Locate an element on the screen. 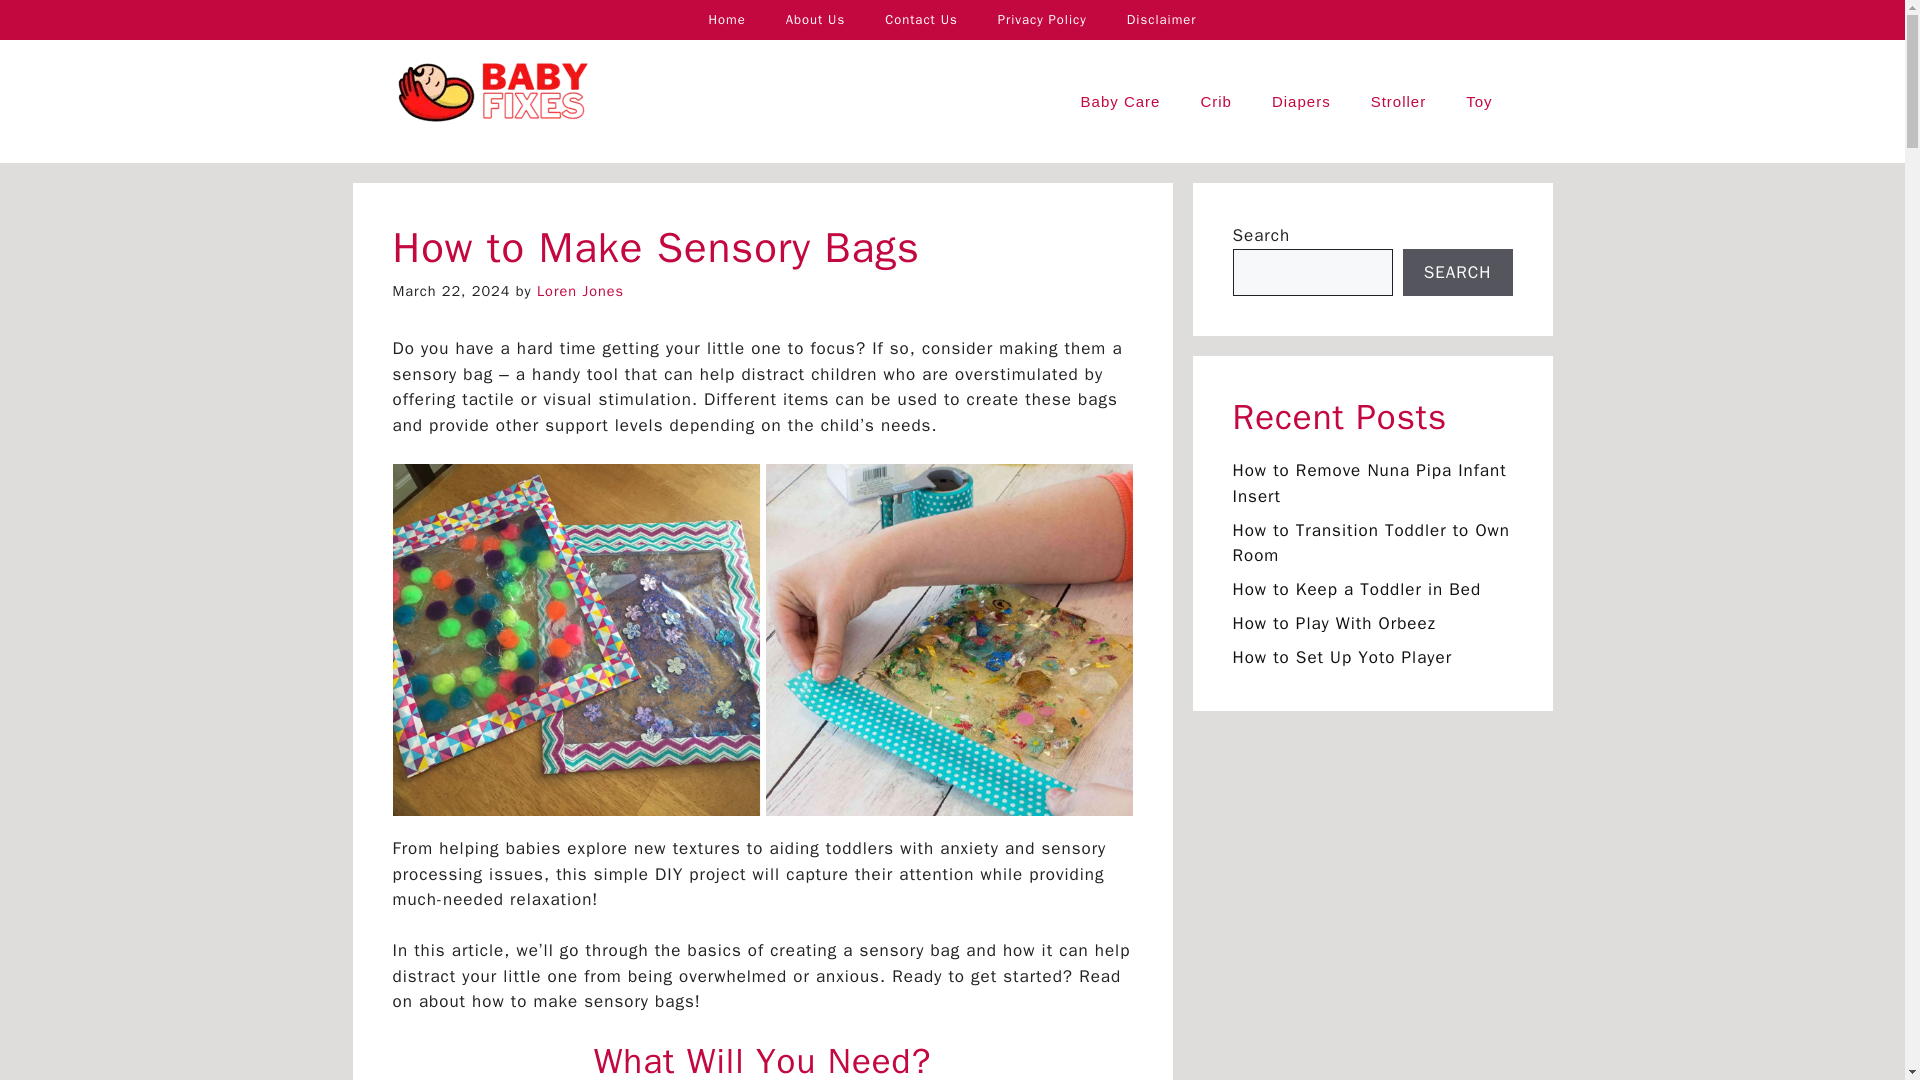  Diapers is located at coordinates (1301, 102).